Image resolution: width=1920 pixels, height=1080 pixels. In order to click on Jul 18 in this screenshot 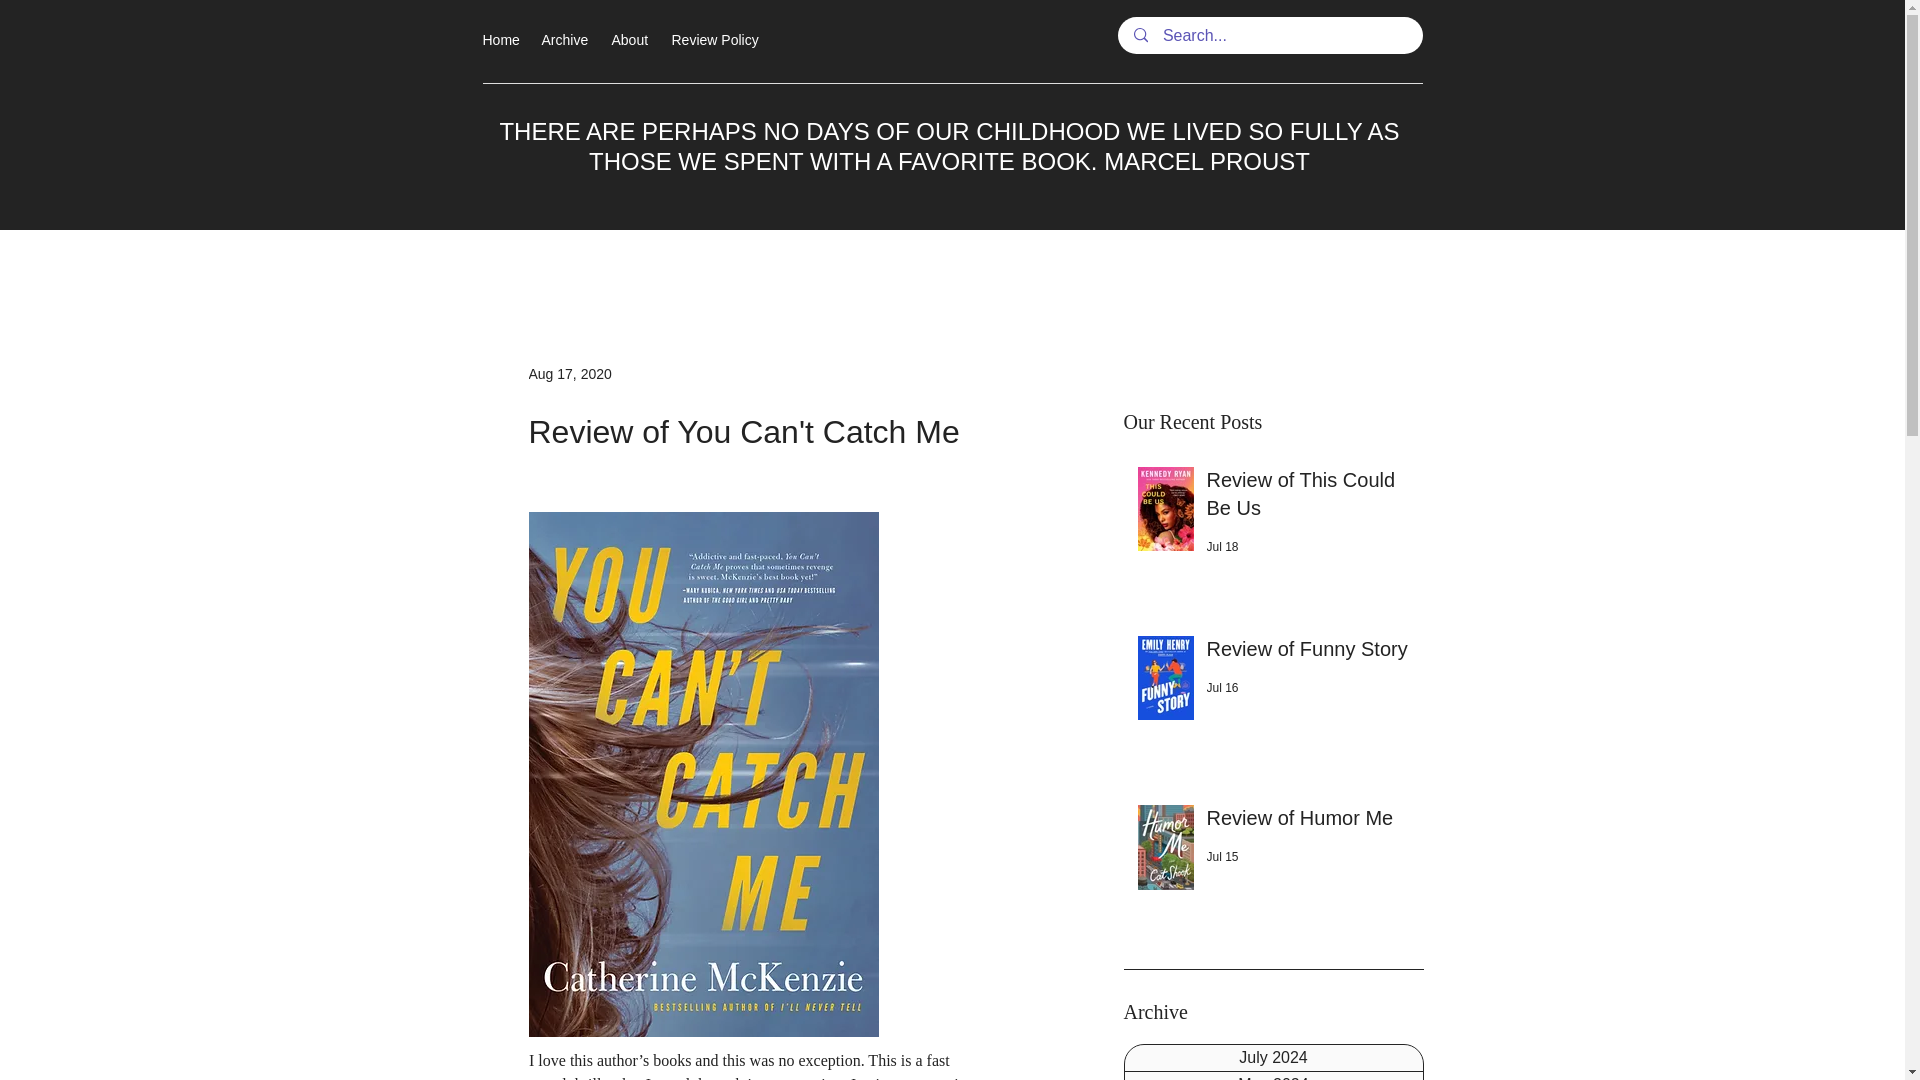, I will do `click(1222, 547)`.